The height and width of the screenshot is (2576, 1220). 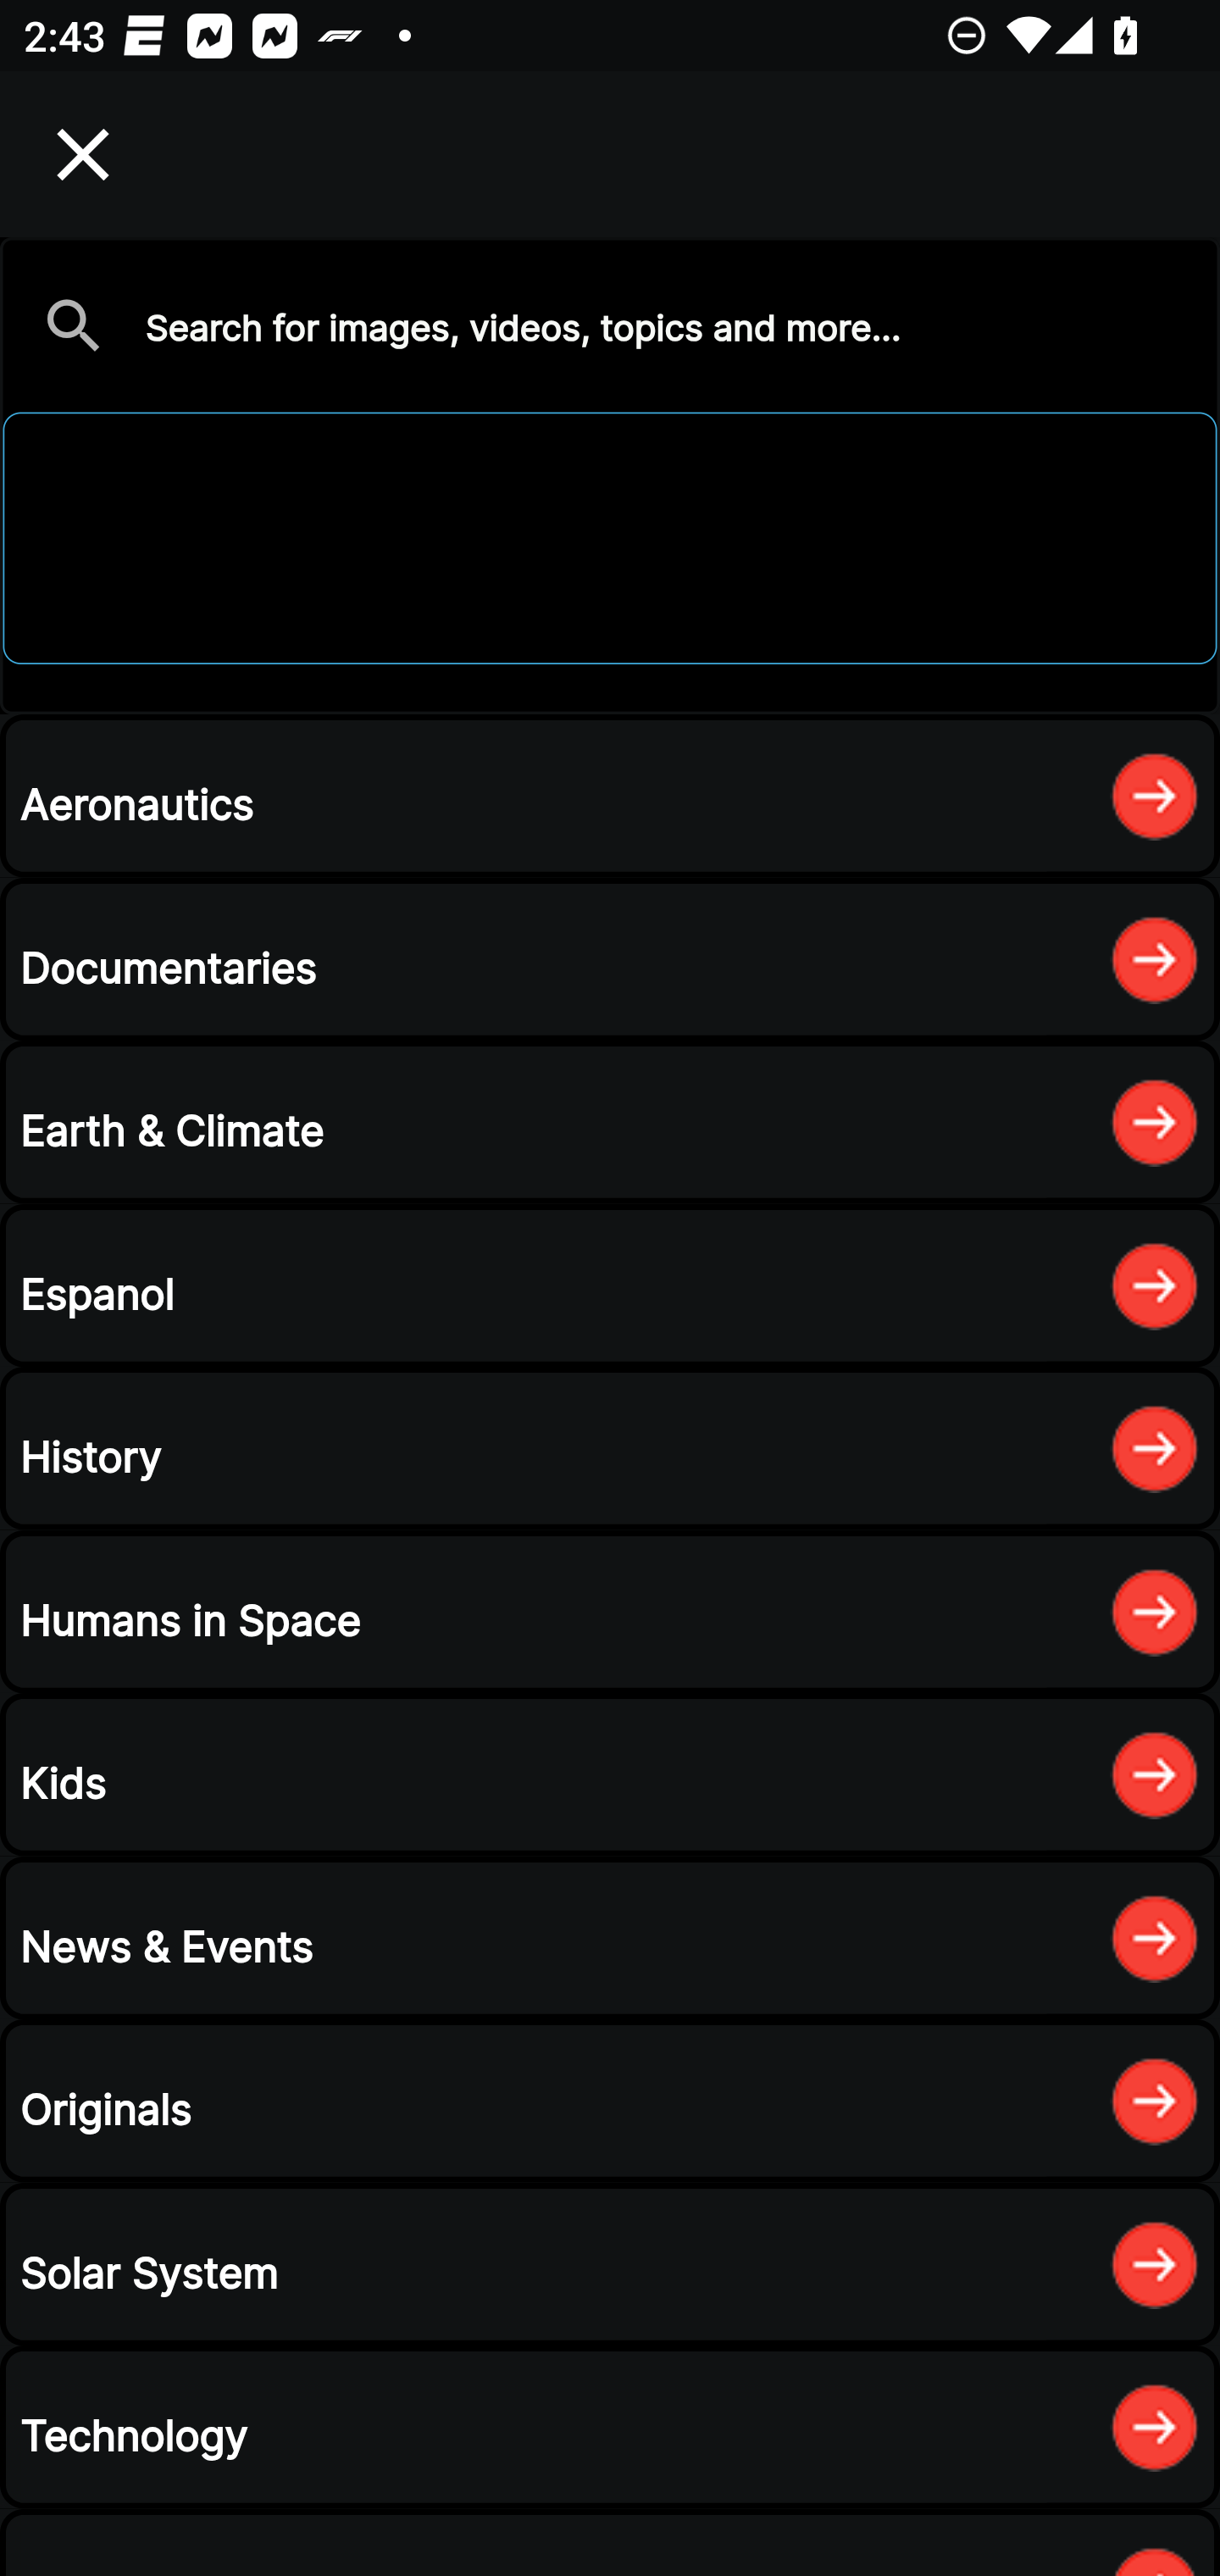 I want to click on Aeronautics, so click(x=610, y=796).